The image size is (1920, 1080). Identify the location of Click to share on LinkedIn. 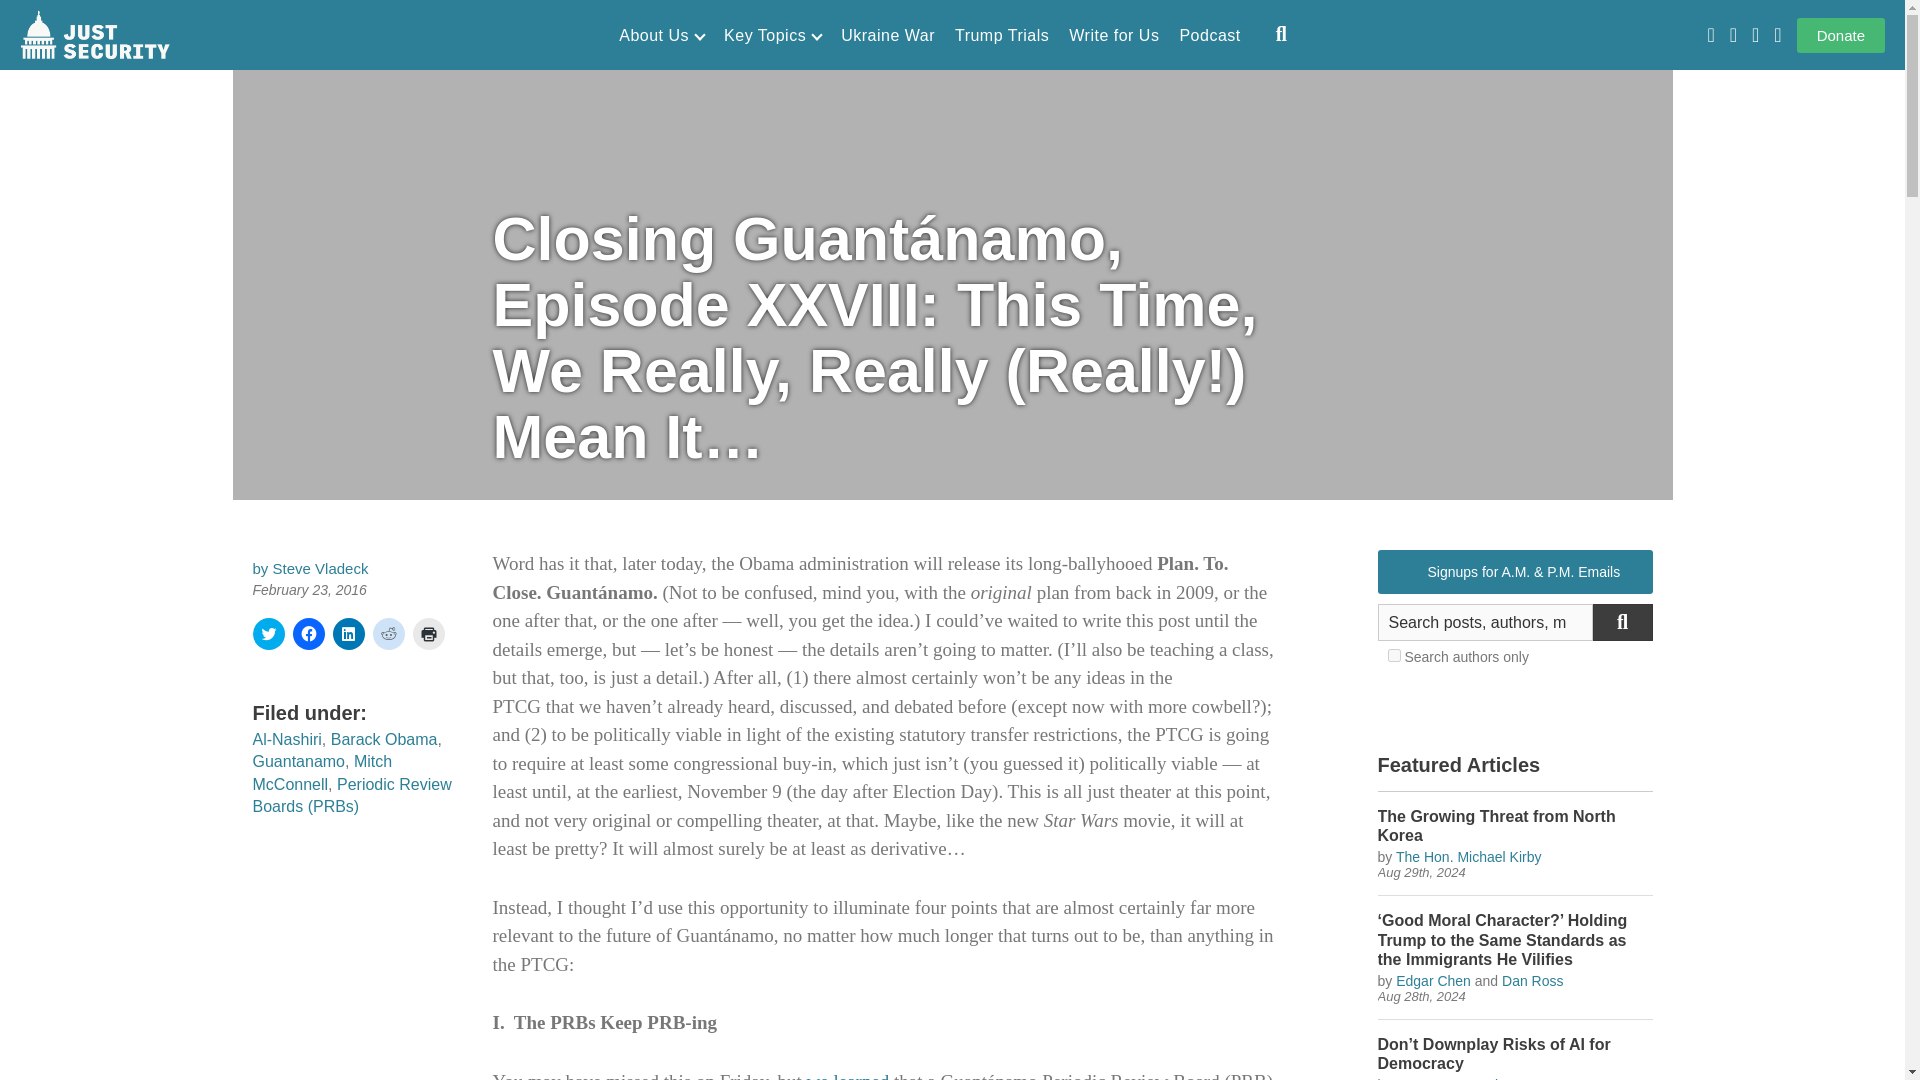
(348, 634).